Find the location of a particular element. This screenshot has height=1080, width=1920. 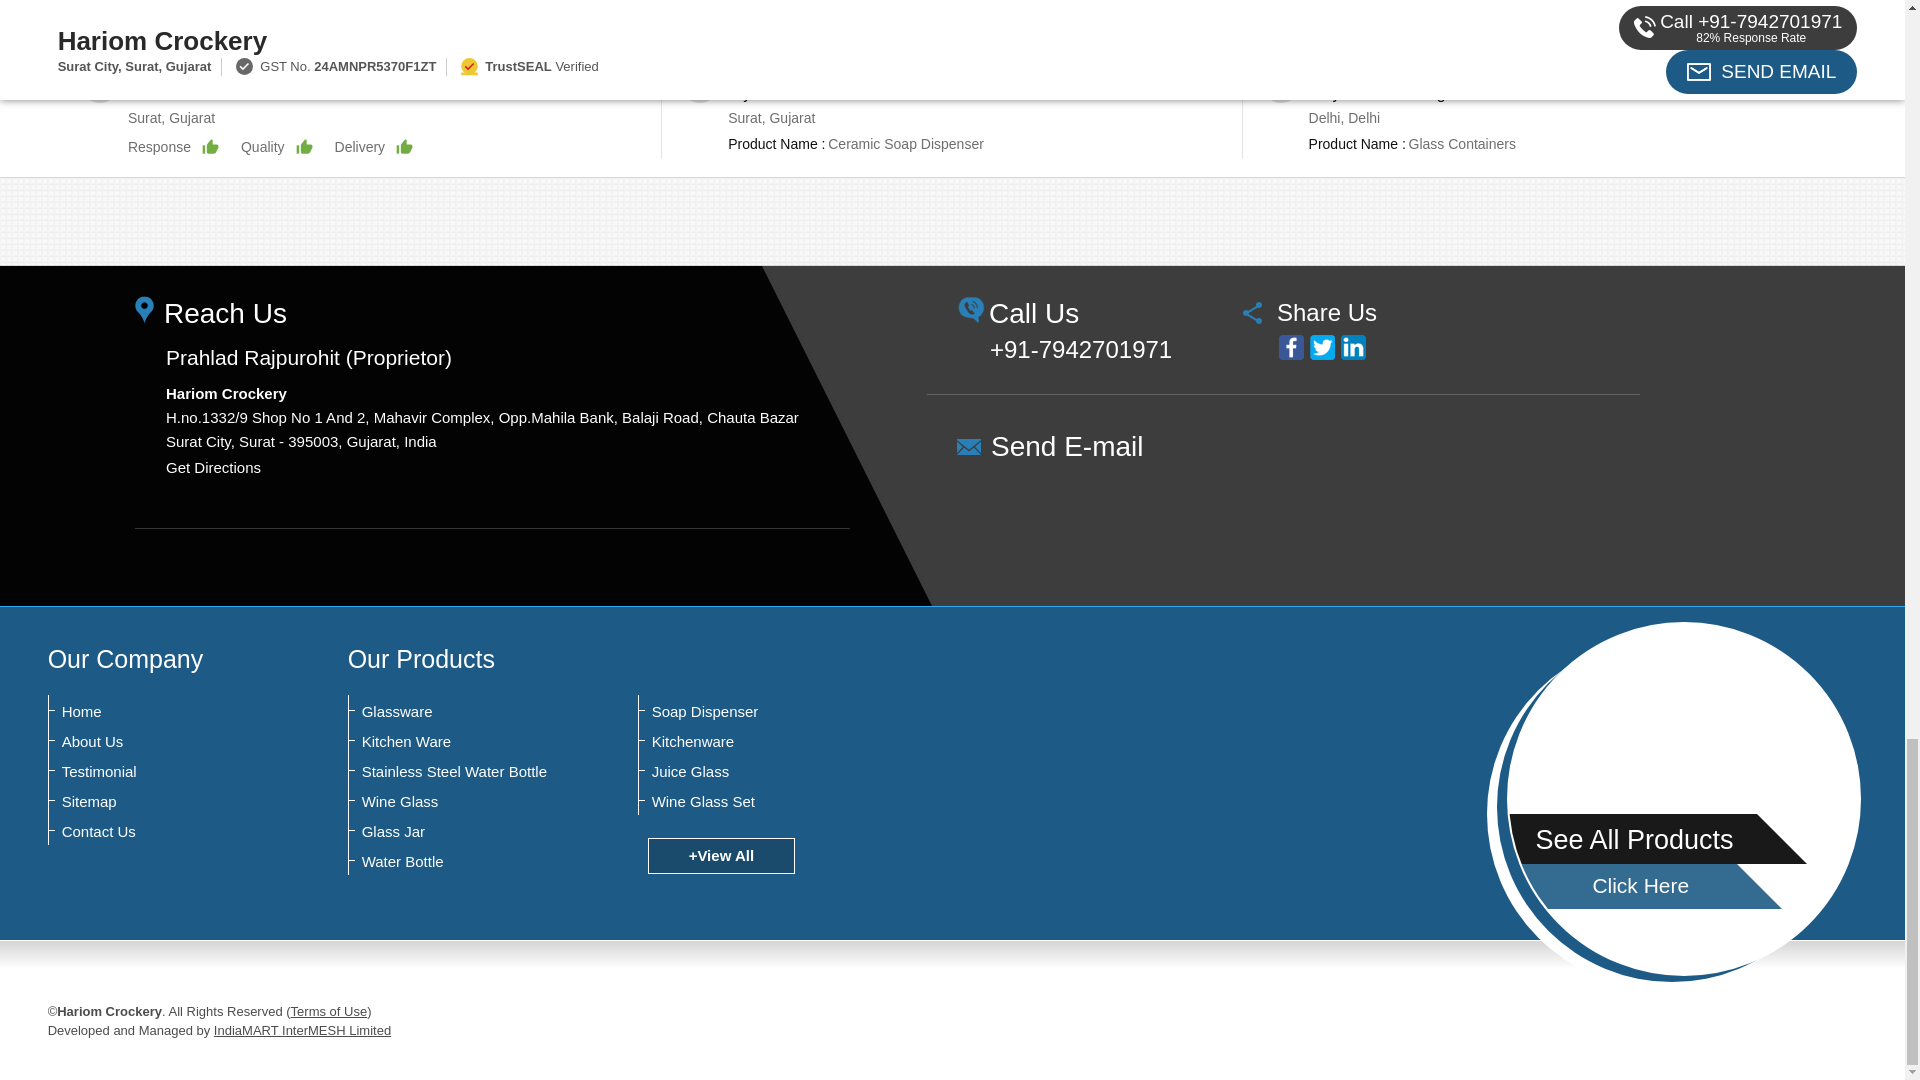

Home is located at coordinates (160, 712).